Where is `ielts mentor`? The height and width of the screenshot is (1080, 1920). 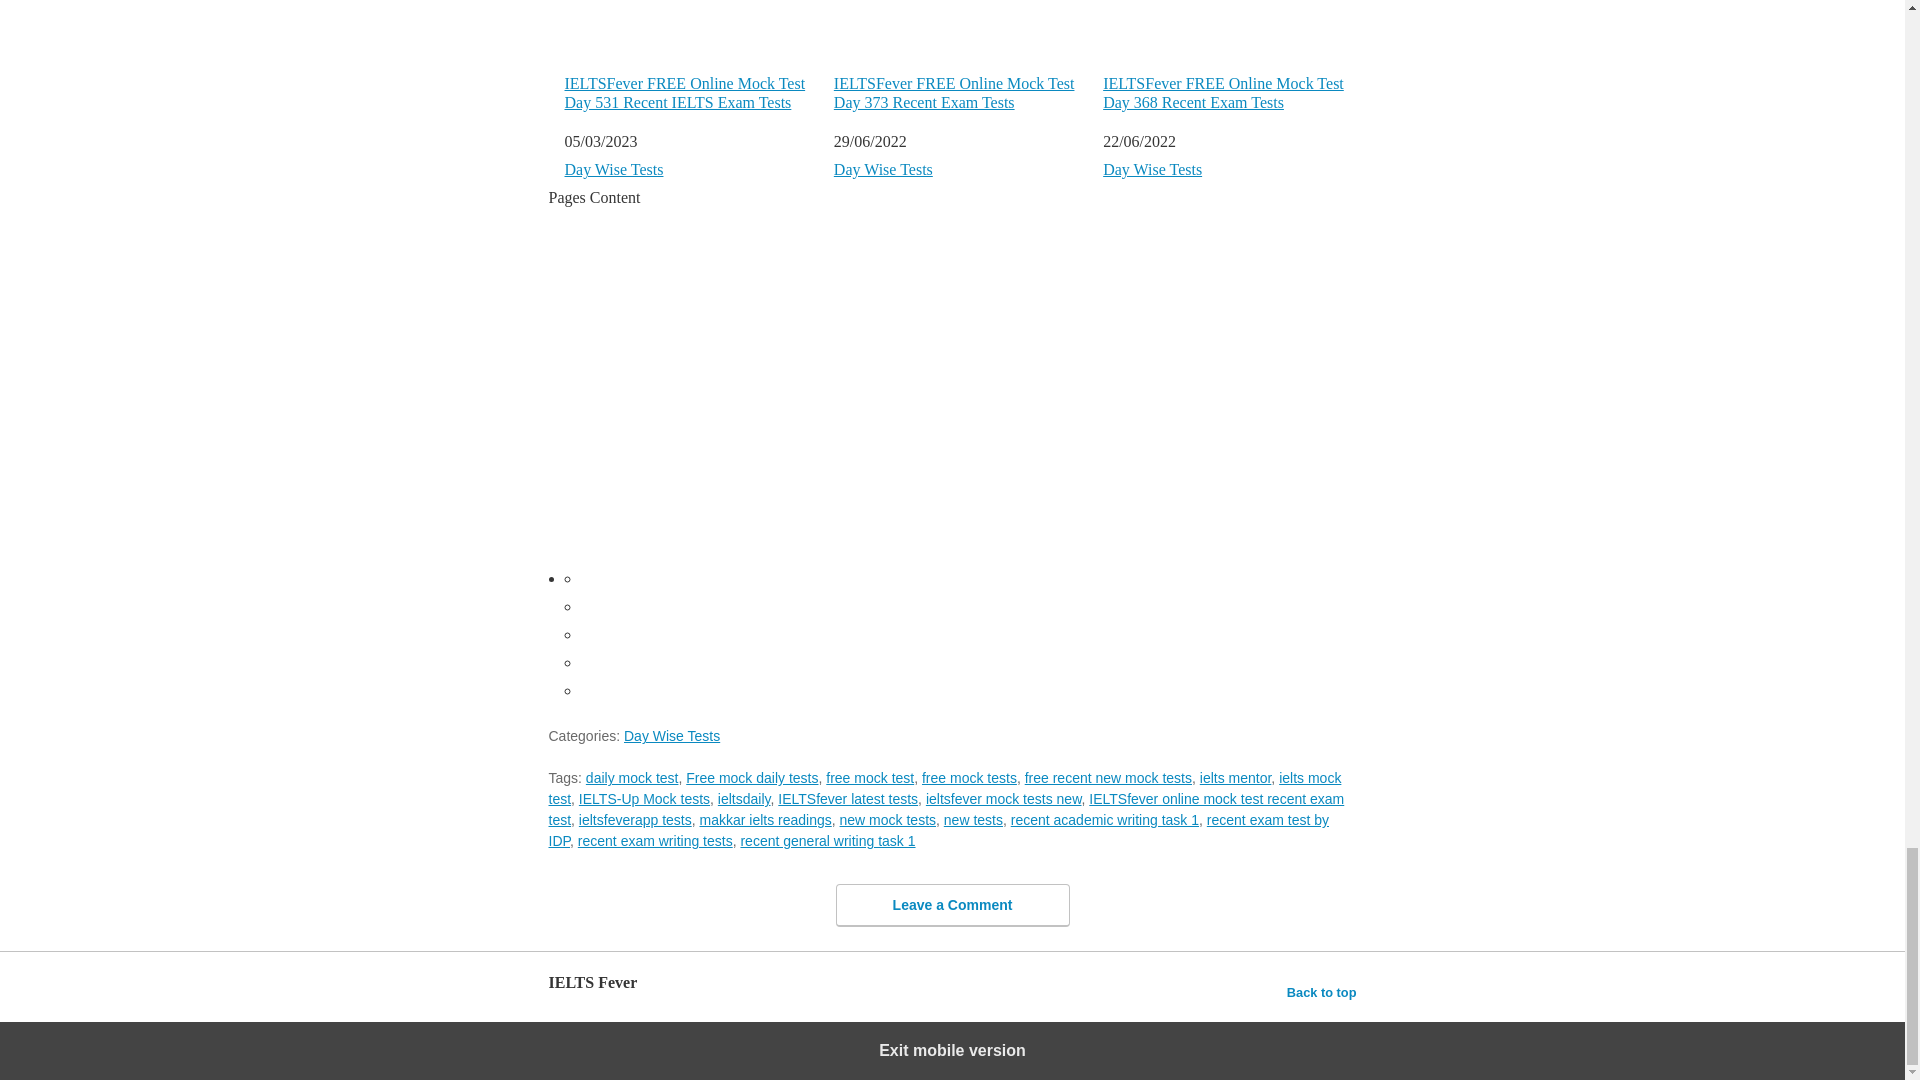 ielts mentor is located at coordinates (1236, 778).